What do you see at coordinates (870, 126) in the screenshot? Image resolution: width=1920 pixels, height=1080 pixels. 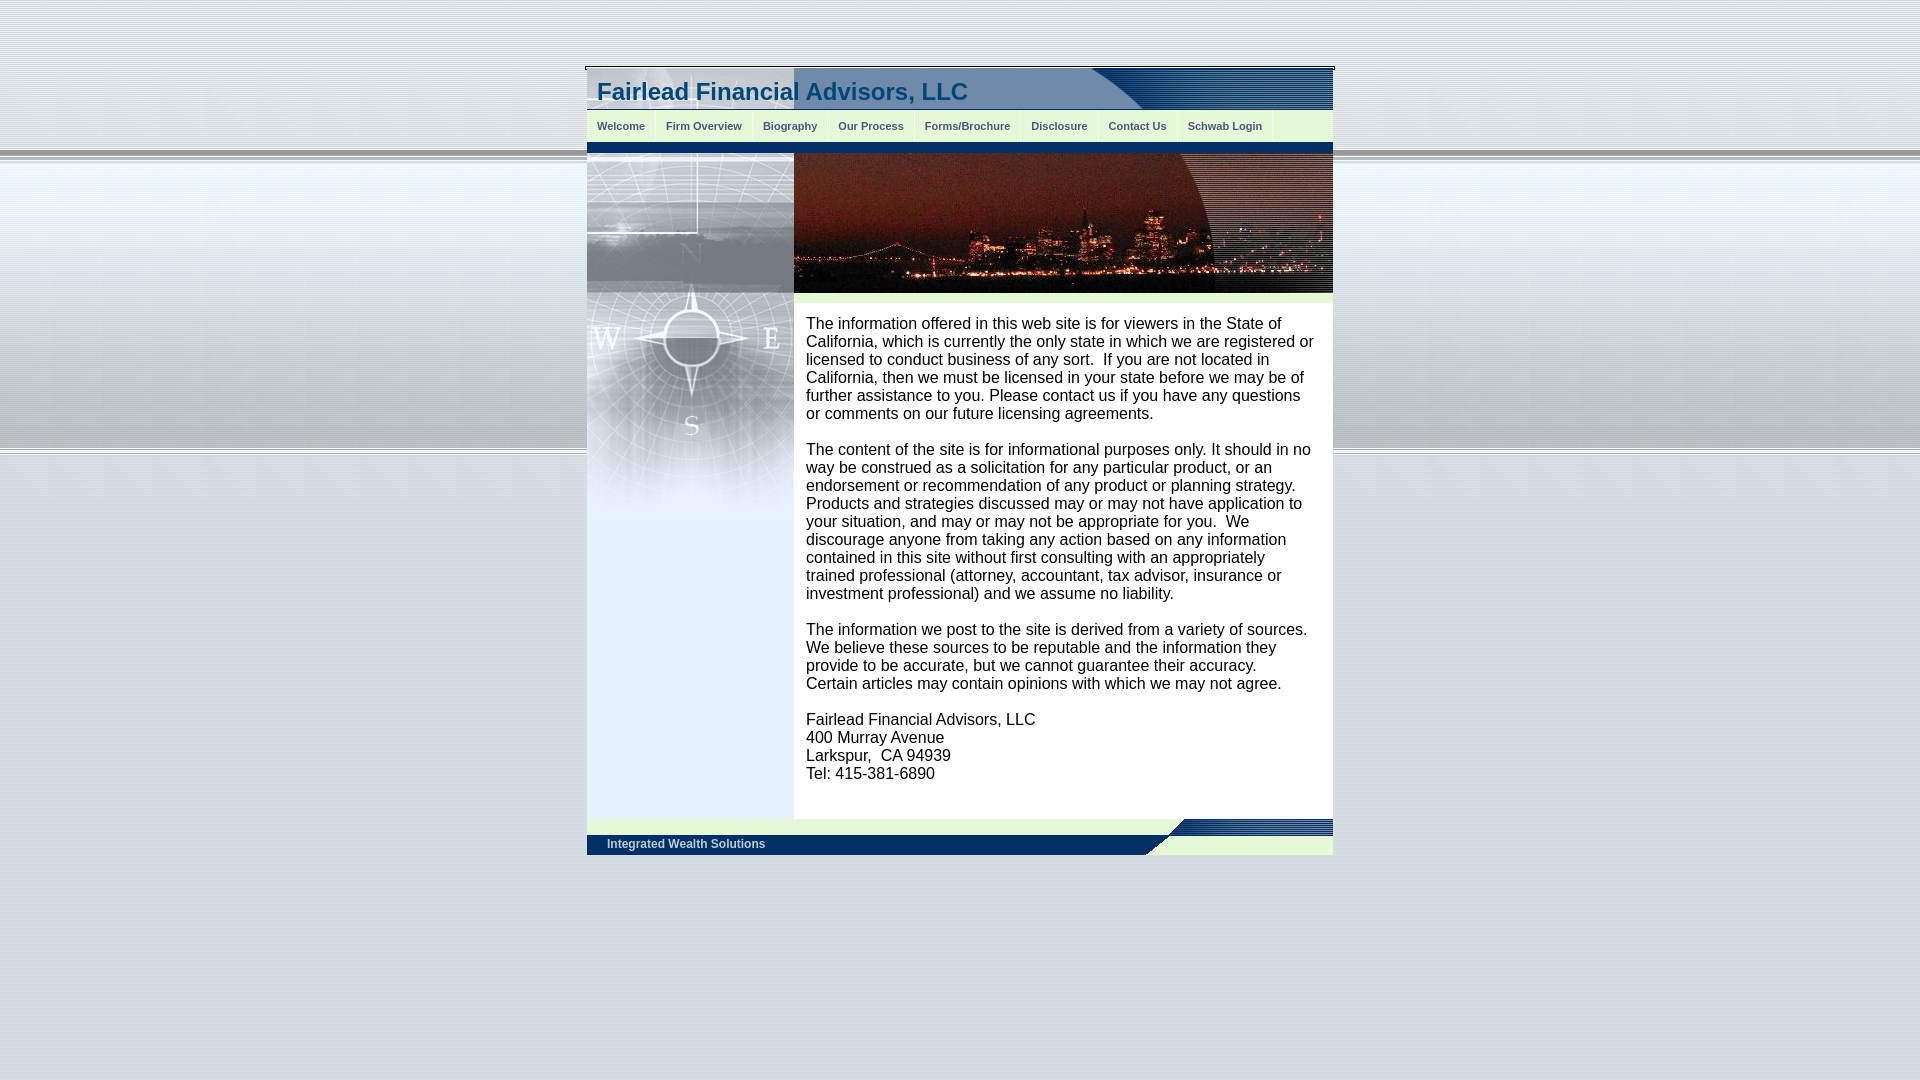 I see `Our Process` at bounding box center [870, 126].